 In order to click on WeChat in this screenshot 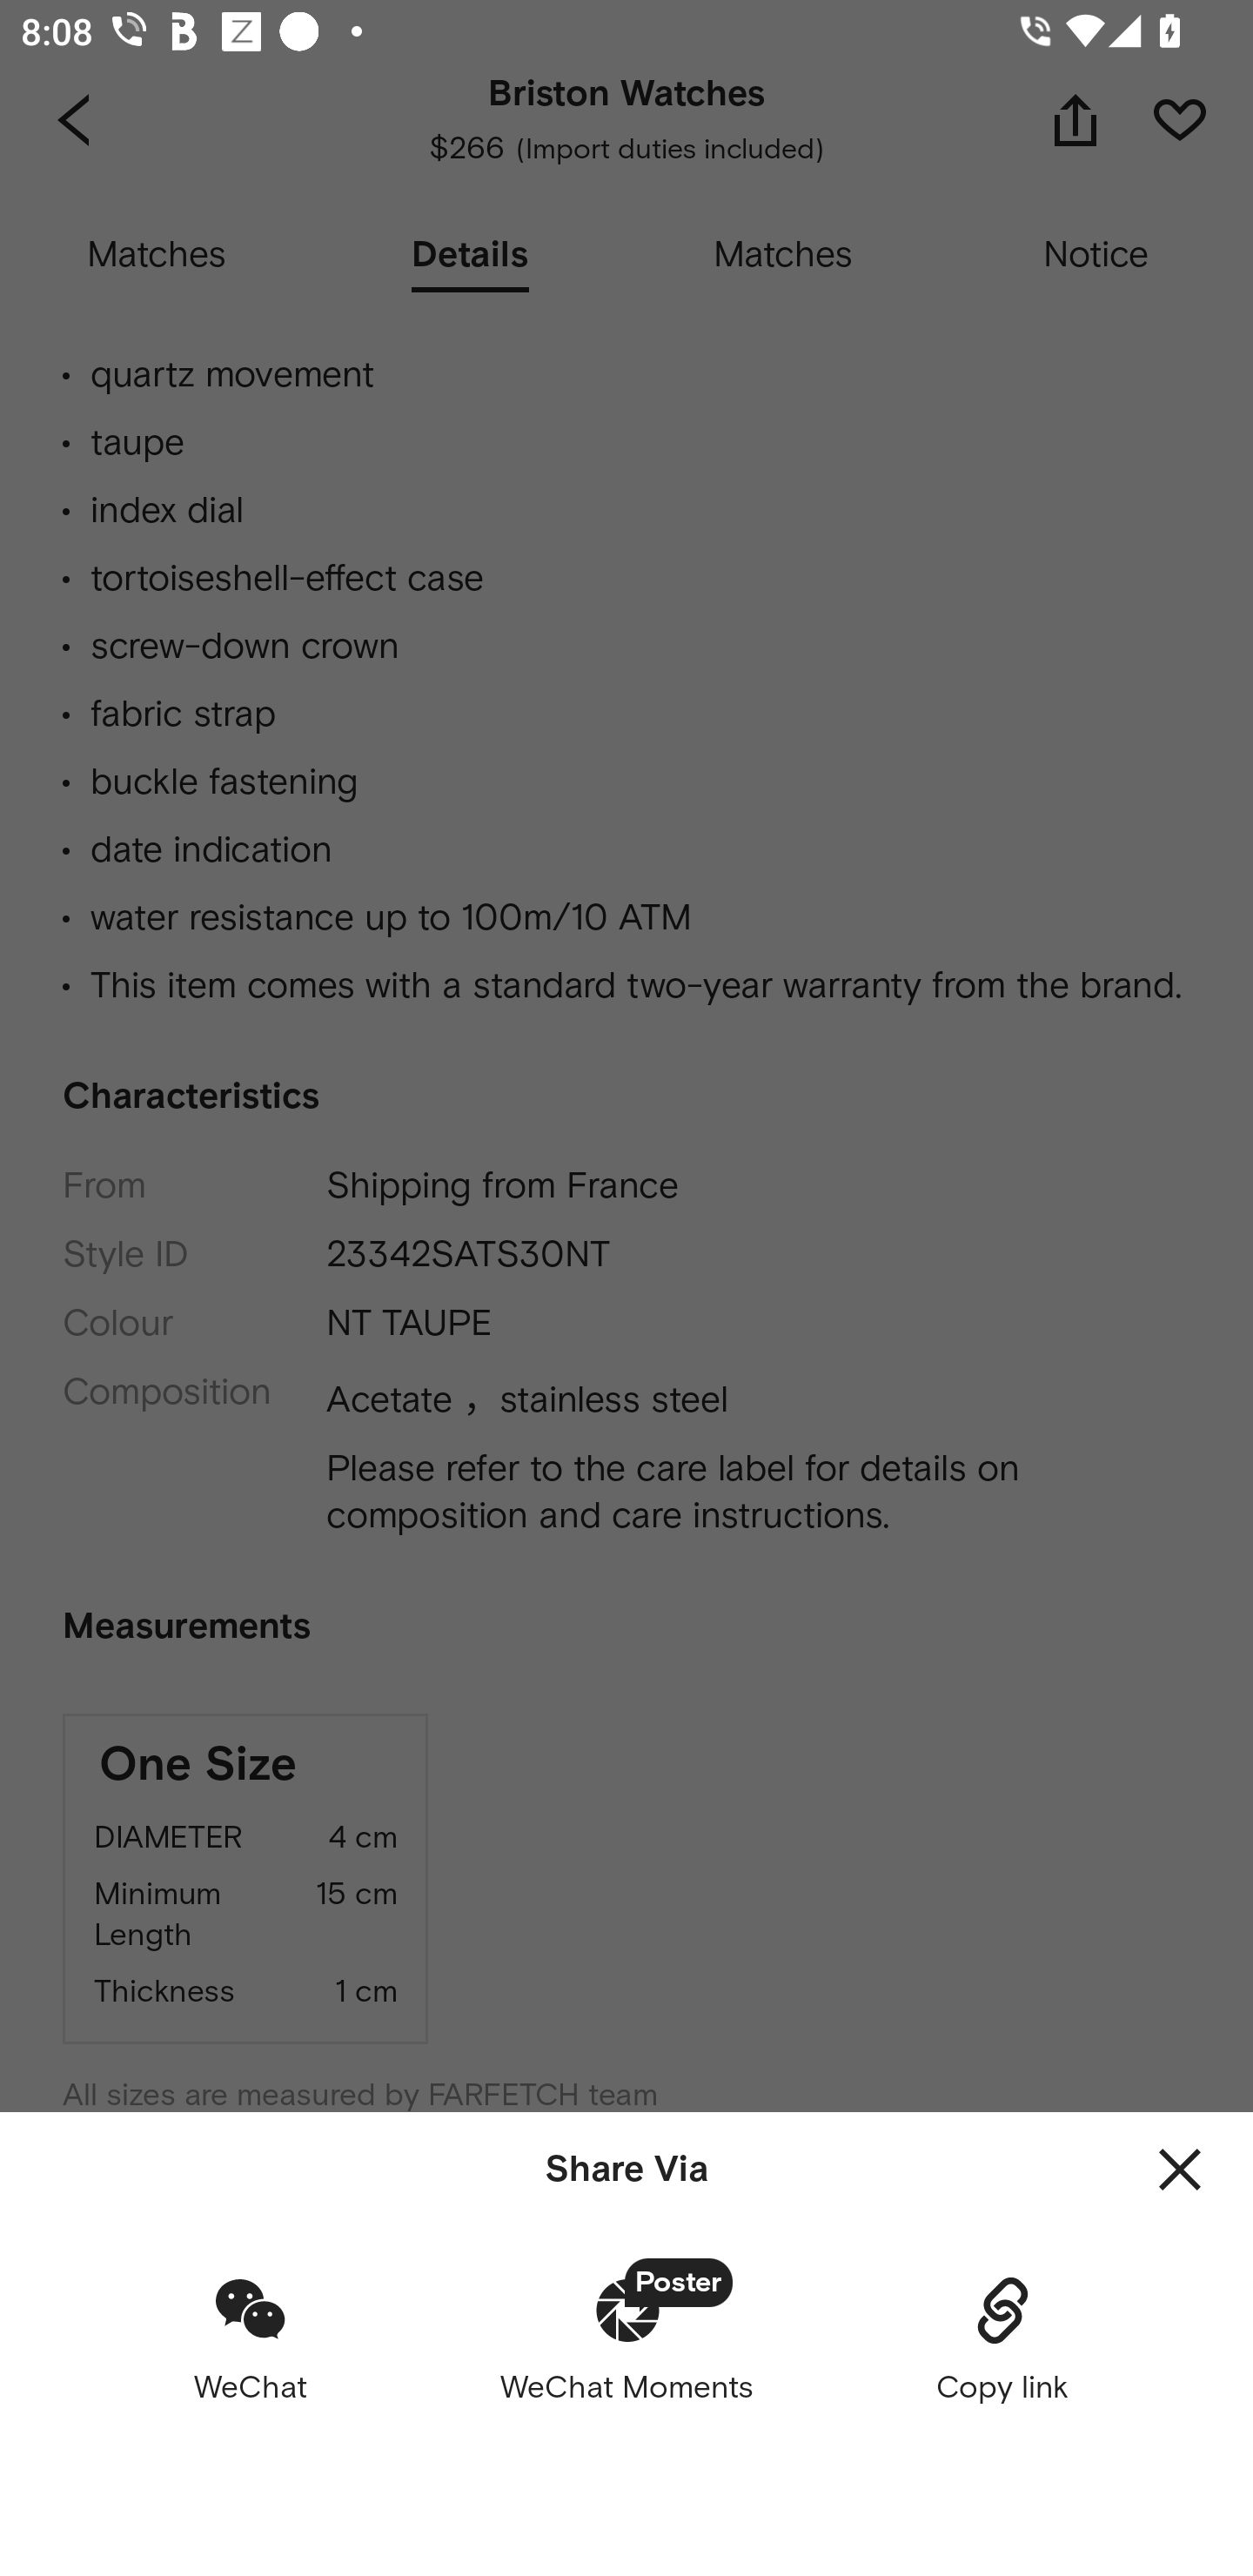, I will do `click(251, 2338)`.